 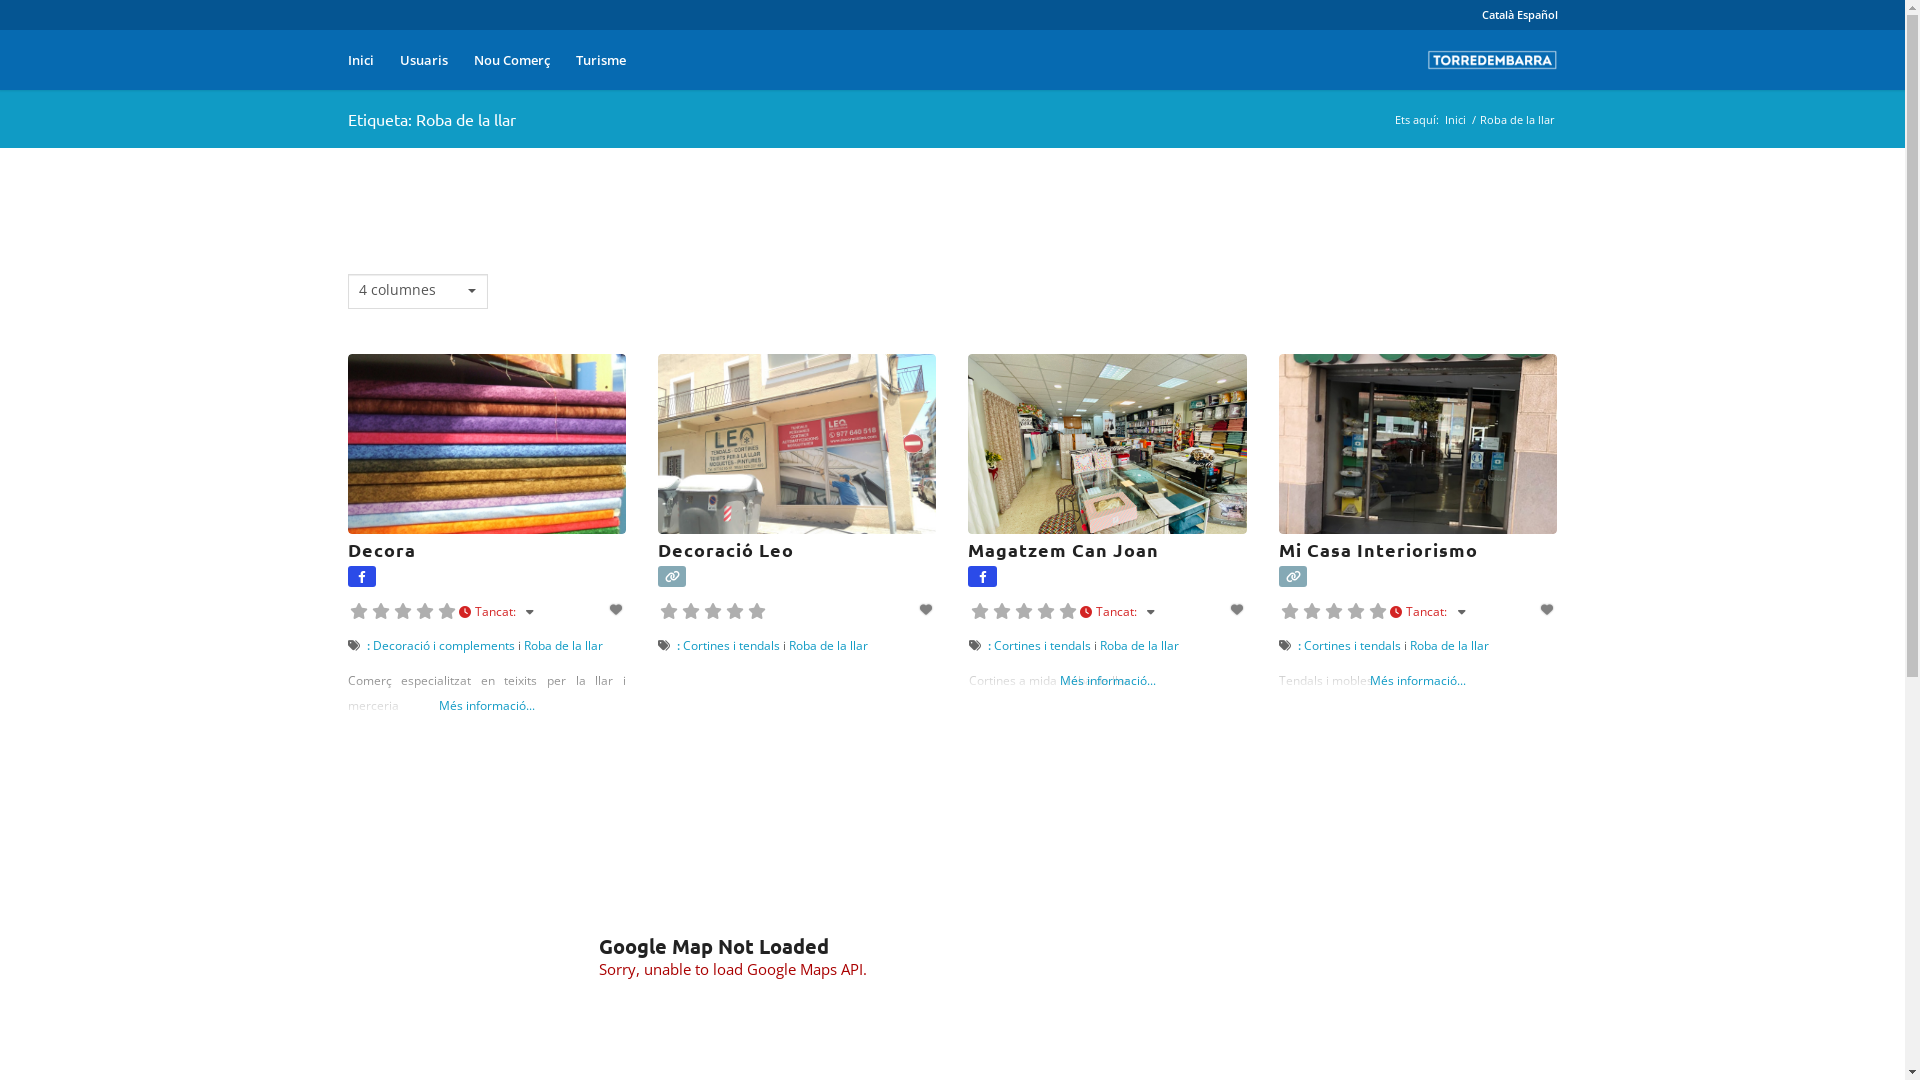 I want to click on Add to Favorites, so click(x=928, y=610).